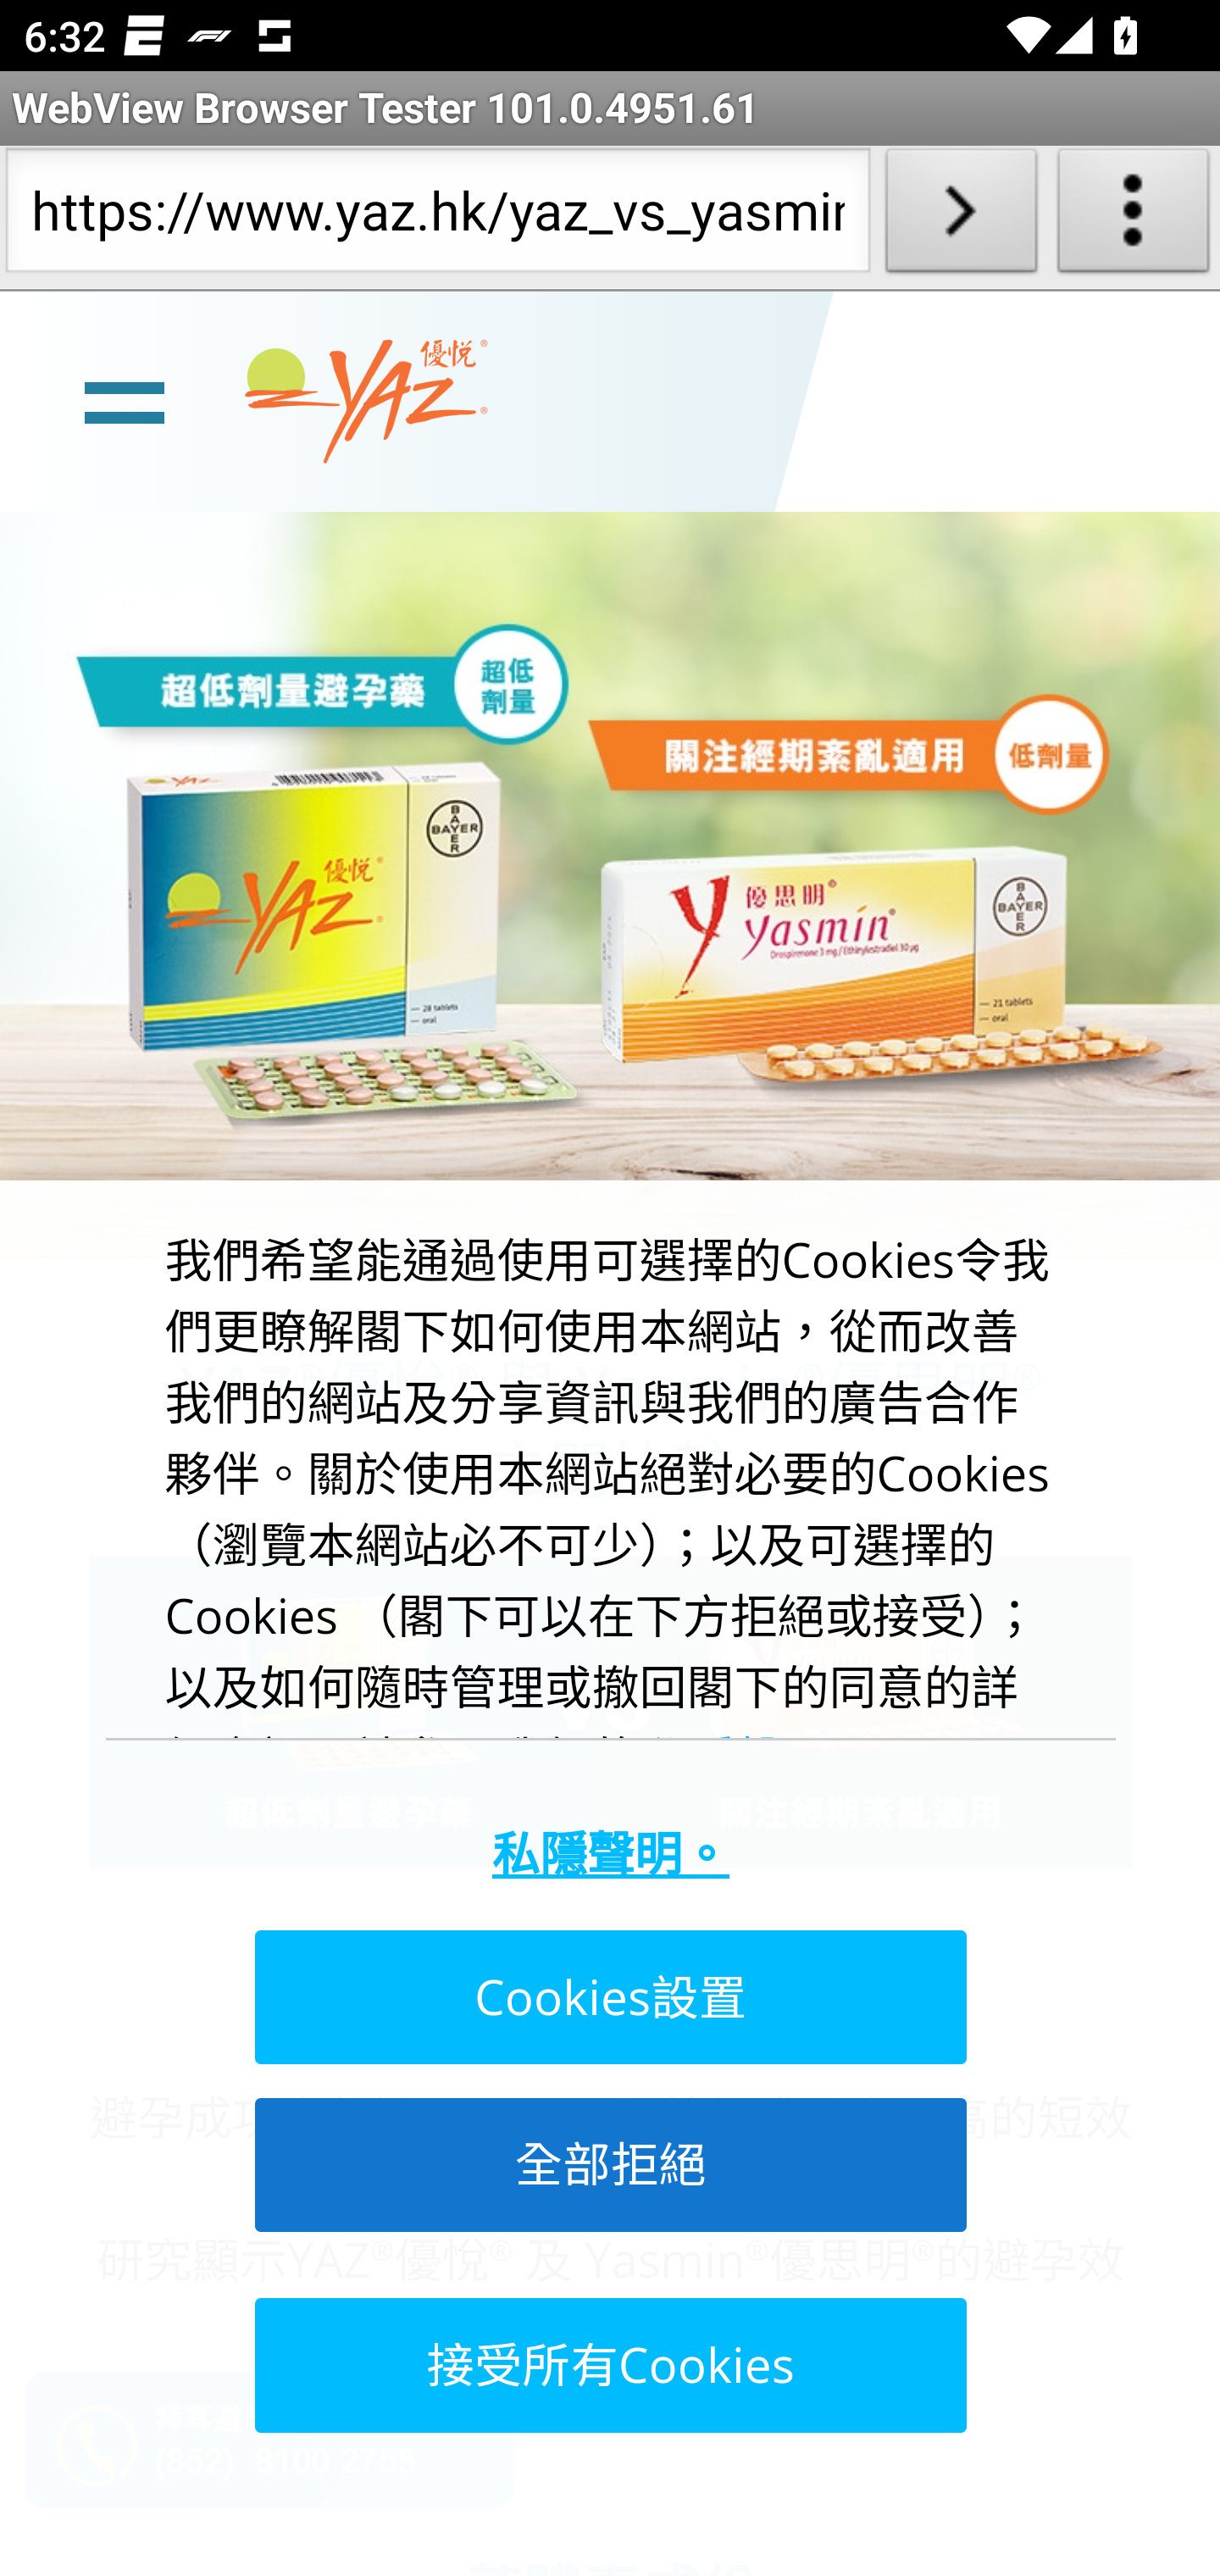 The height and width of the screenshot is (2576, 1220). I want to click on www.yaz, so click(366, 402).